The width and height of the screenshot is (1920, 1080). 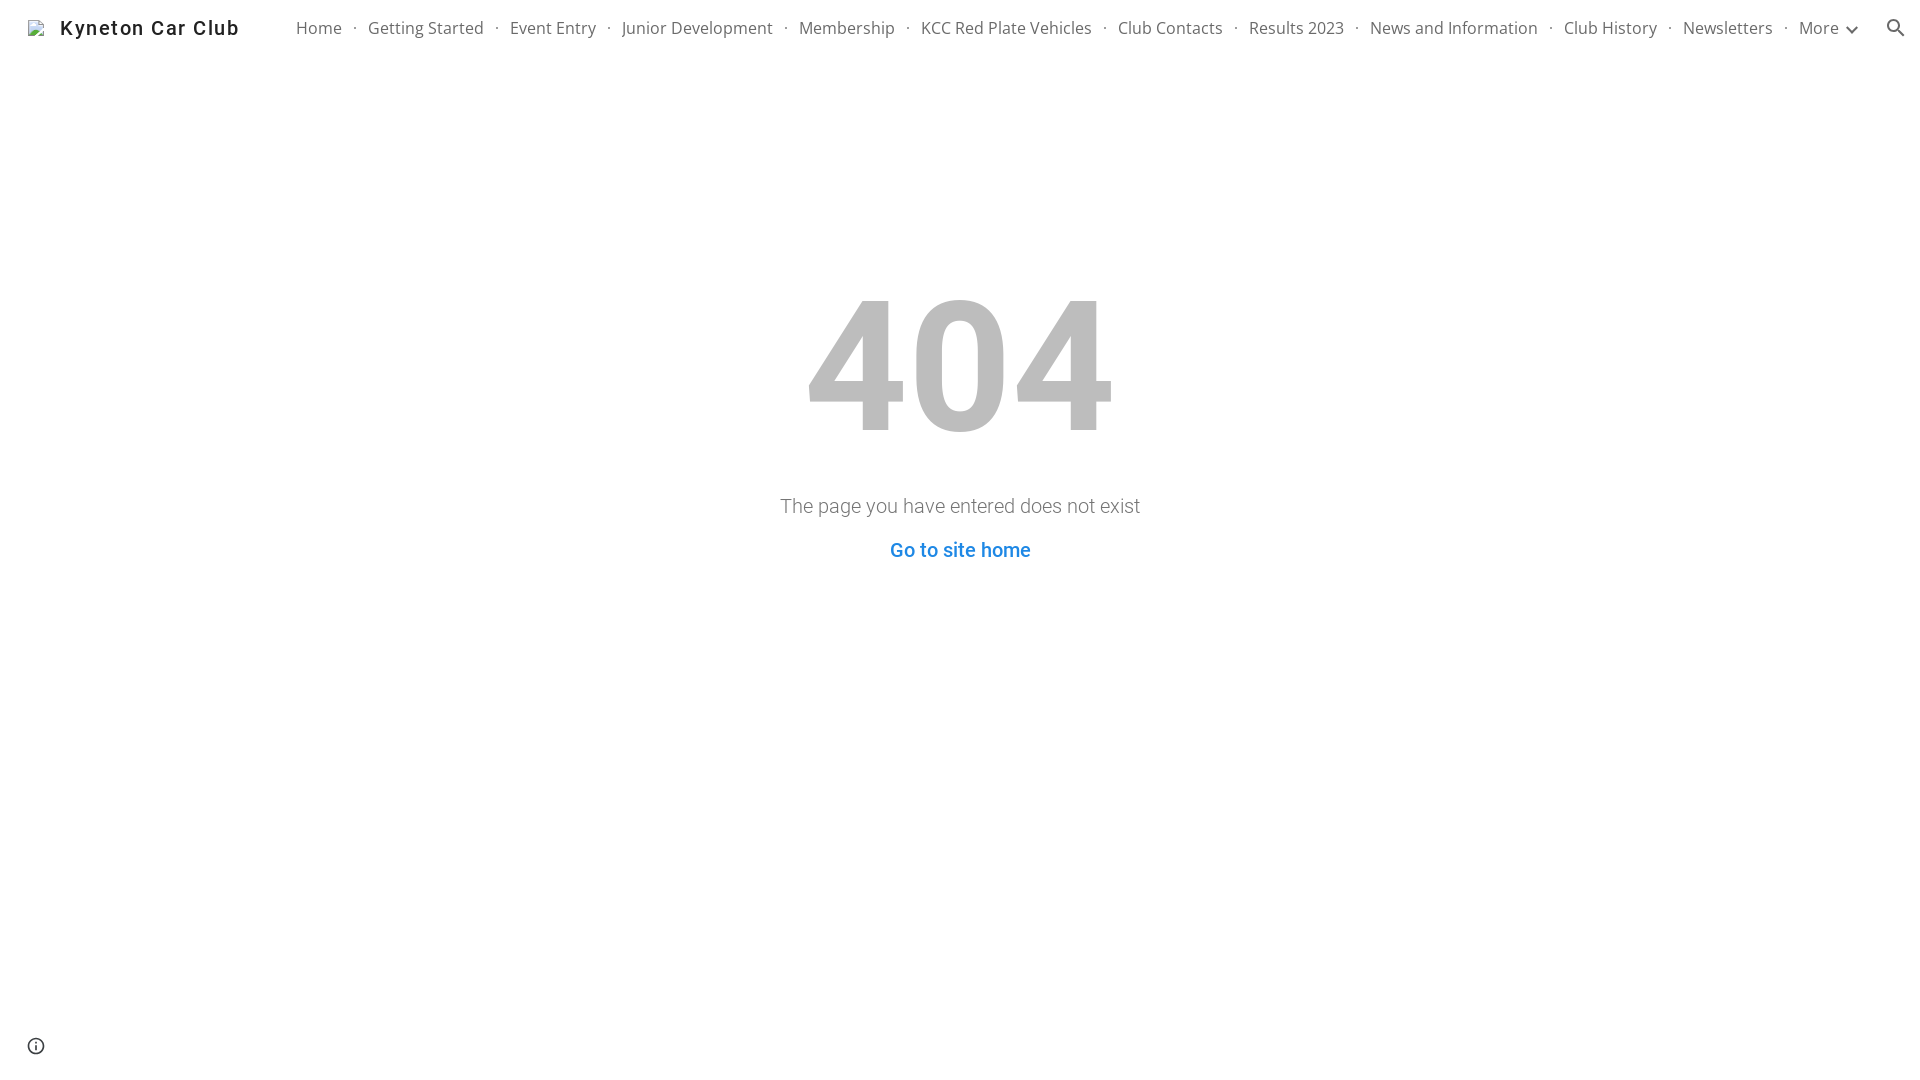 I want to click on Membership, so click(x=847, y=28).